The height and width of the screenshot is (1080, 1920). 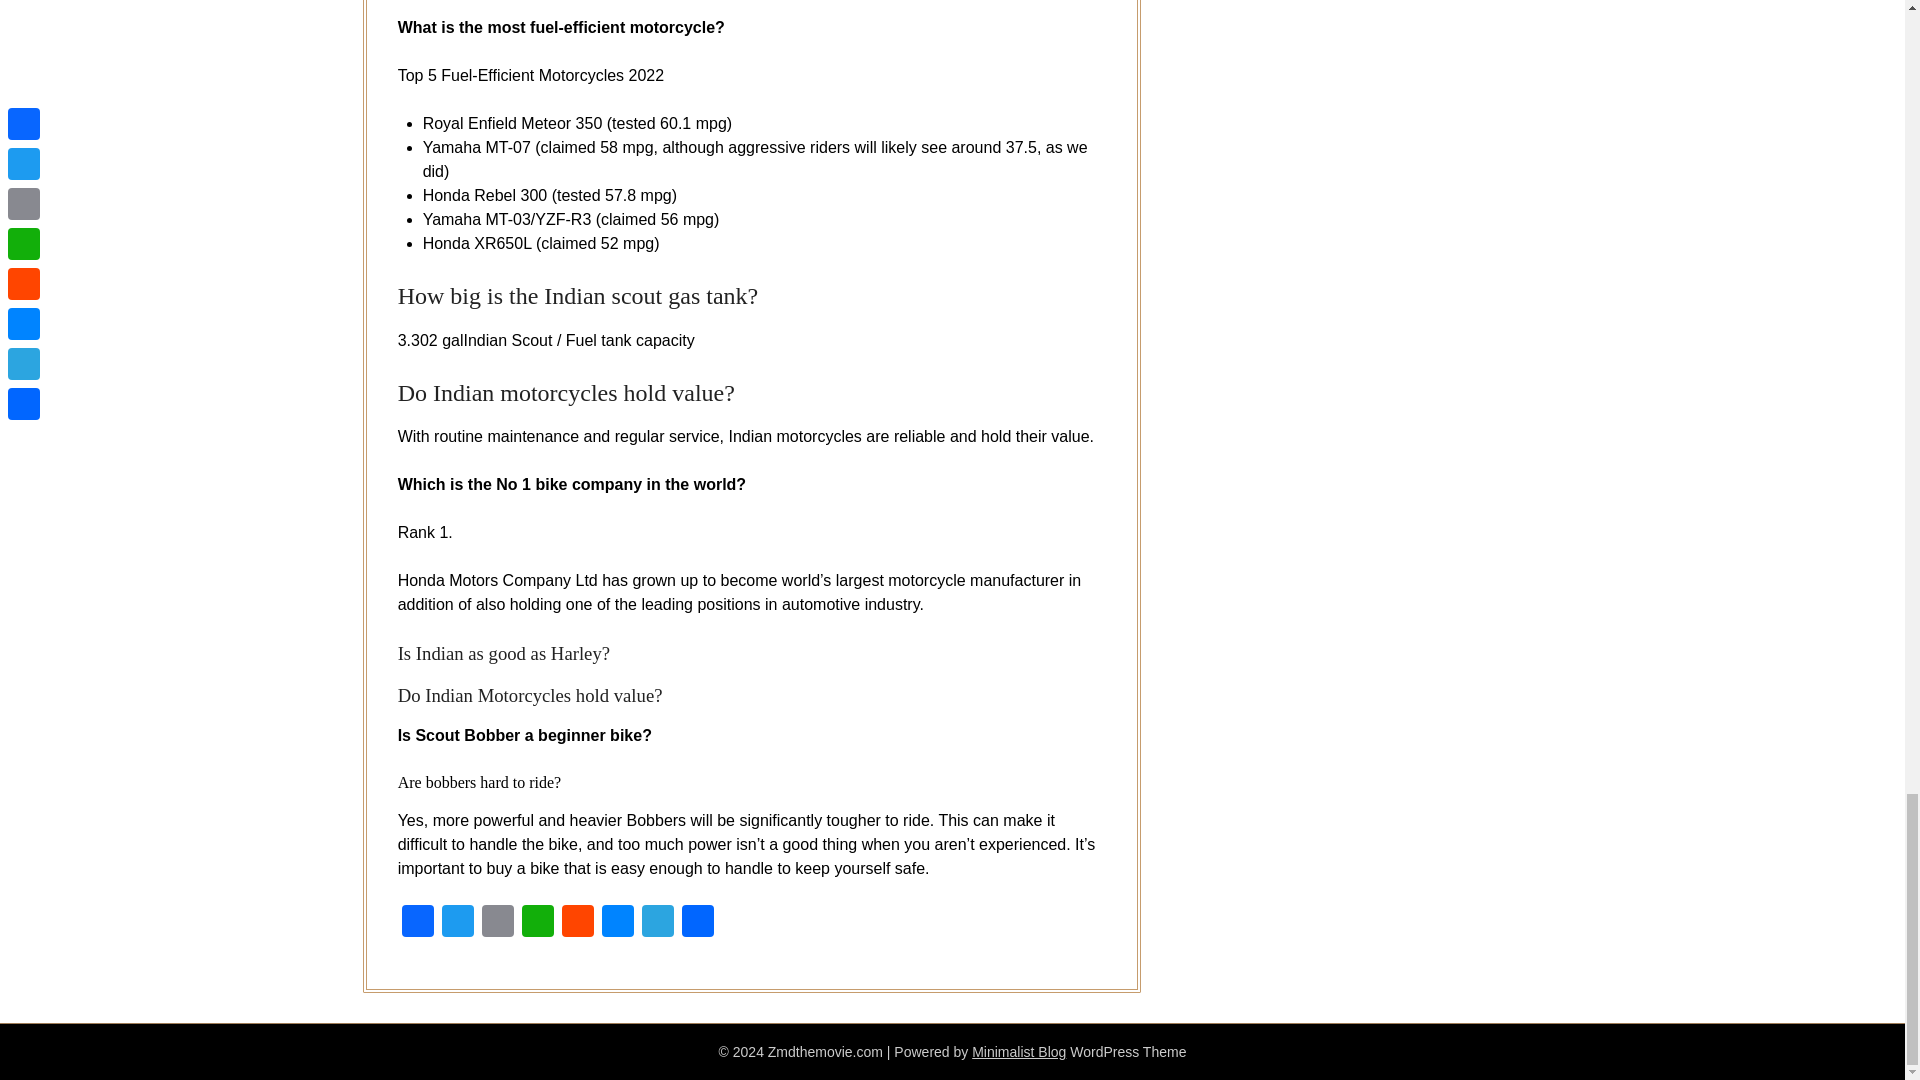 I want to click on Messenger, so click(x=617, y=923).